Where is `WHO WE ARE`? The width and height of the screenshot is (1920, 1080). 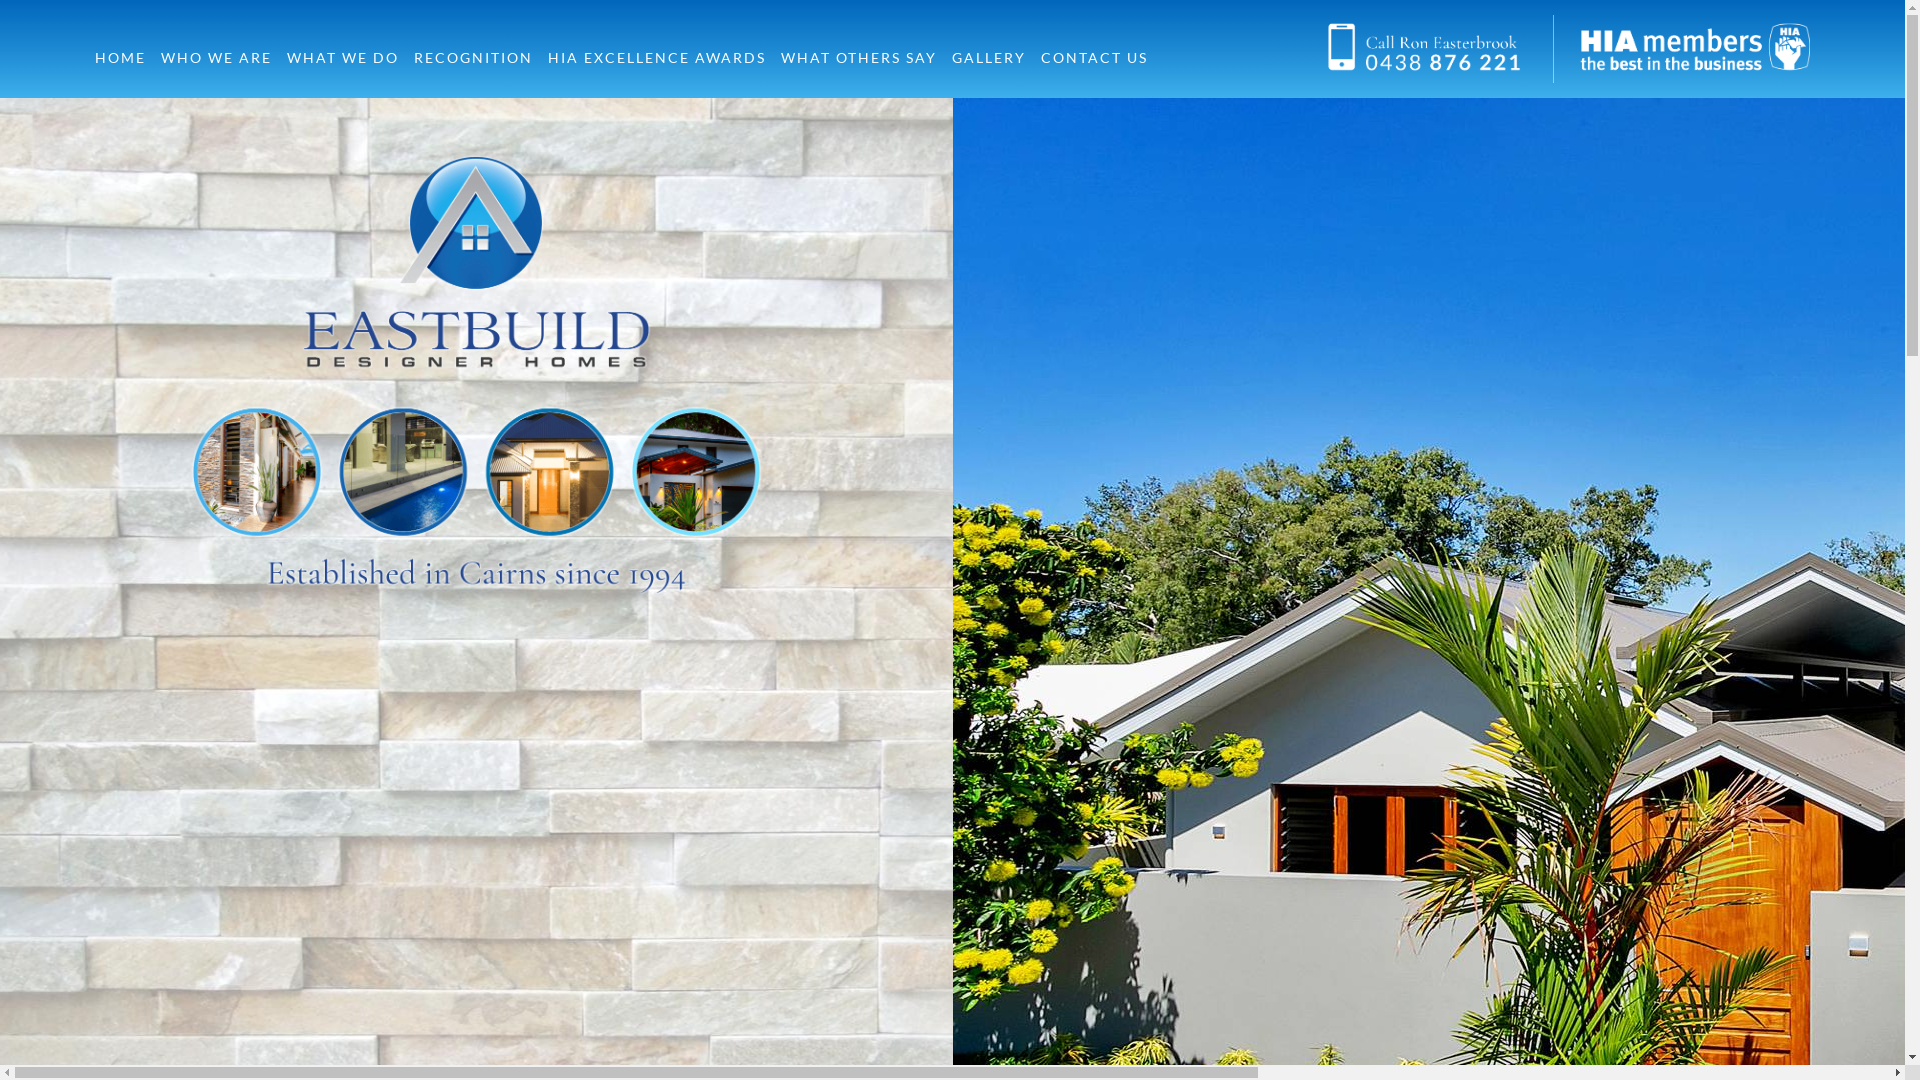
WHO WE ARE is located at coordinates (216, 58).